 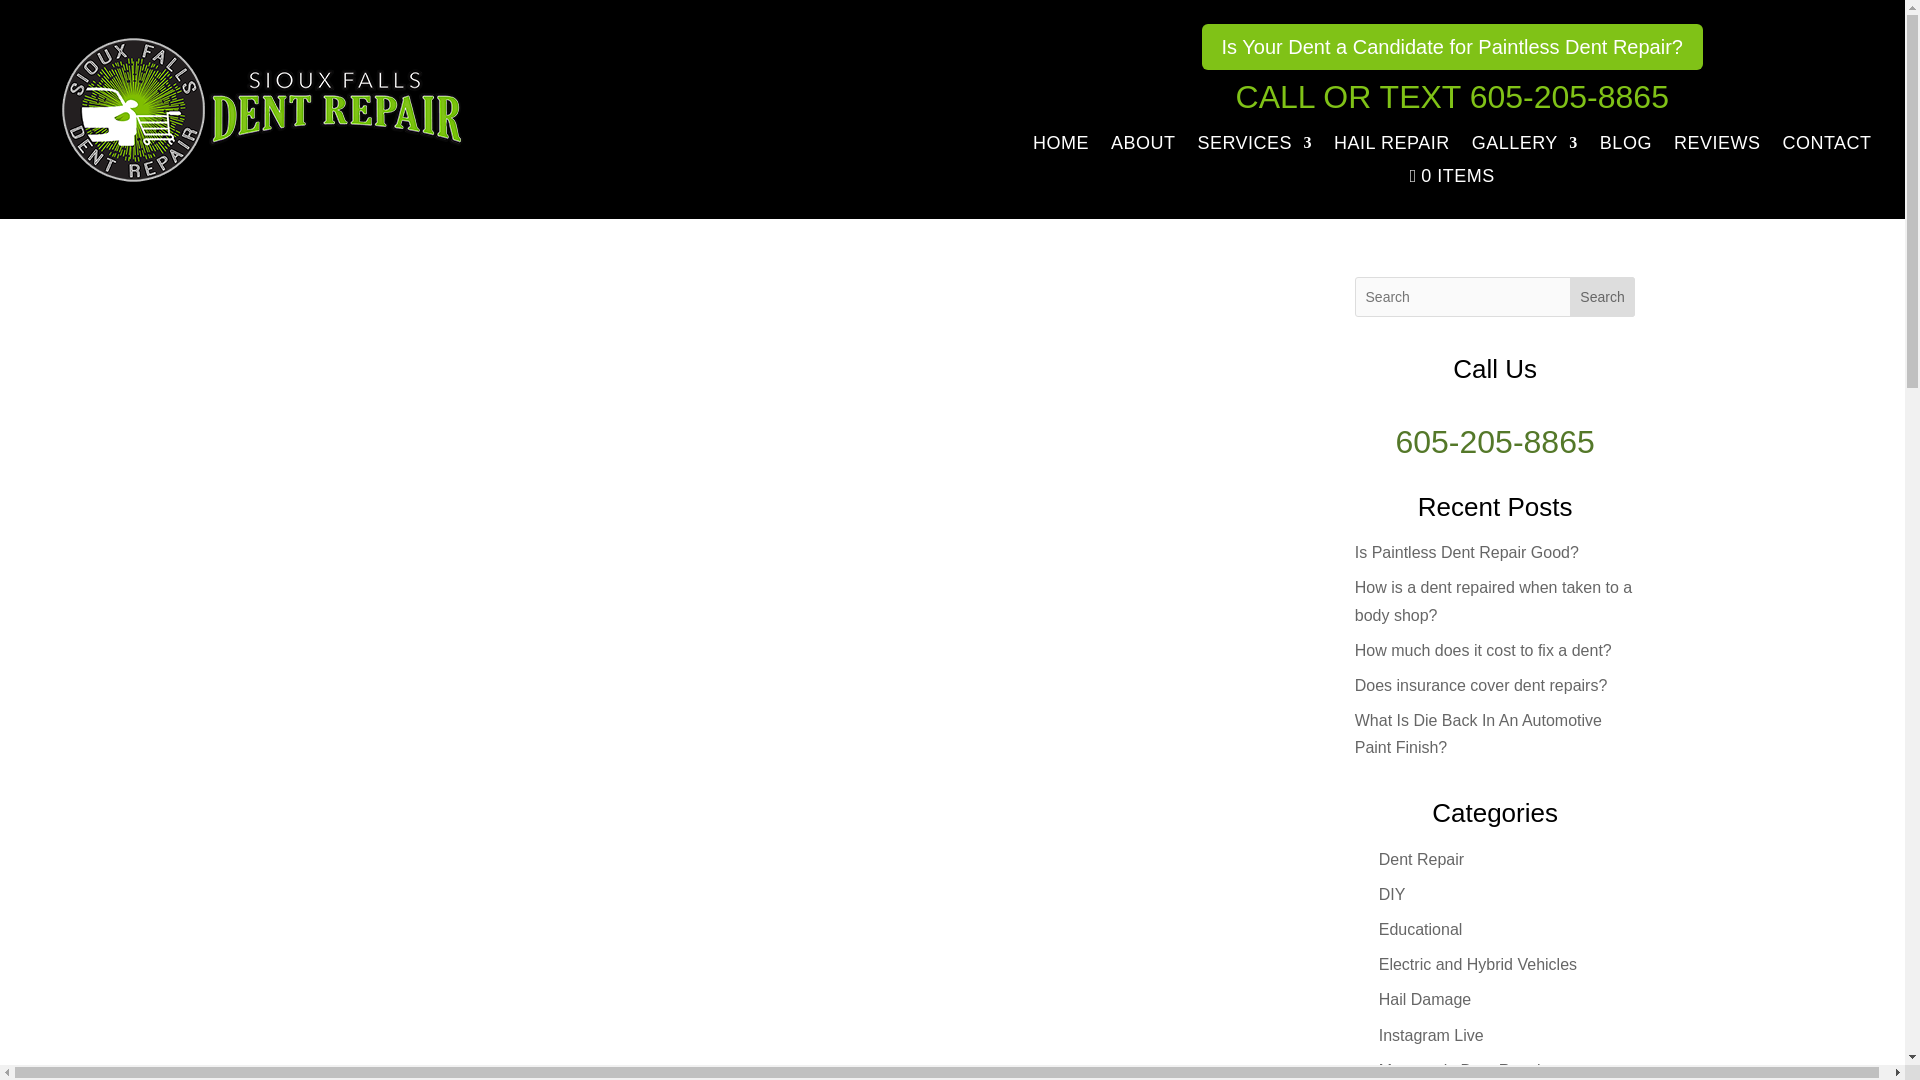 What do you see at coordinates (1484, 650) in the screenshot?
I see `How much does it cost to fix a dent?` at bounding box center [1484, 650].